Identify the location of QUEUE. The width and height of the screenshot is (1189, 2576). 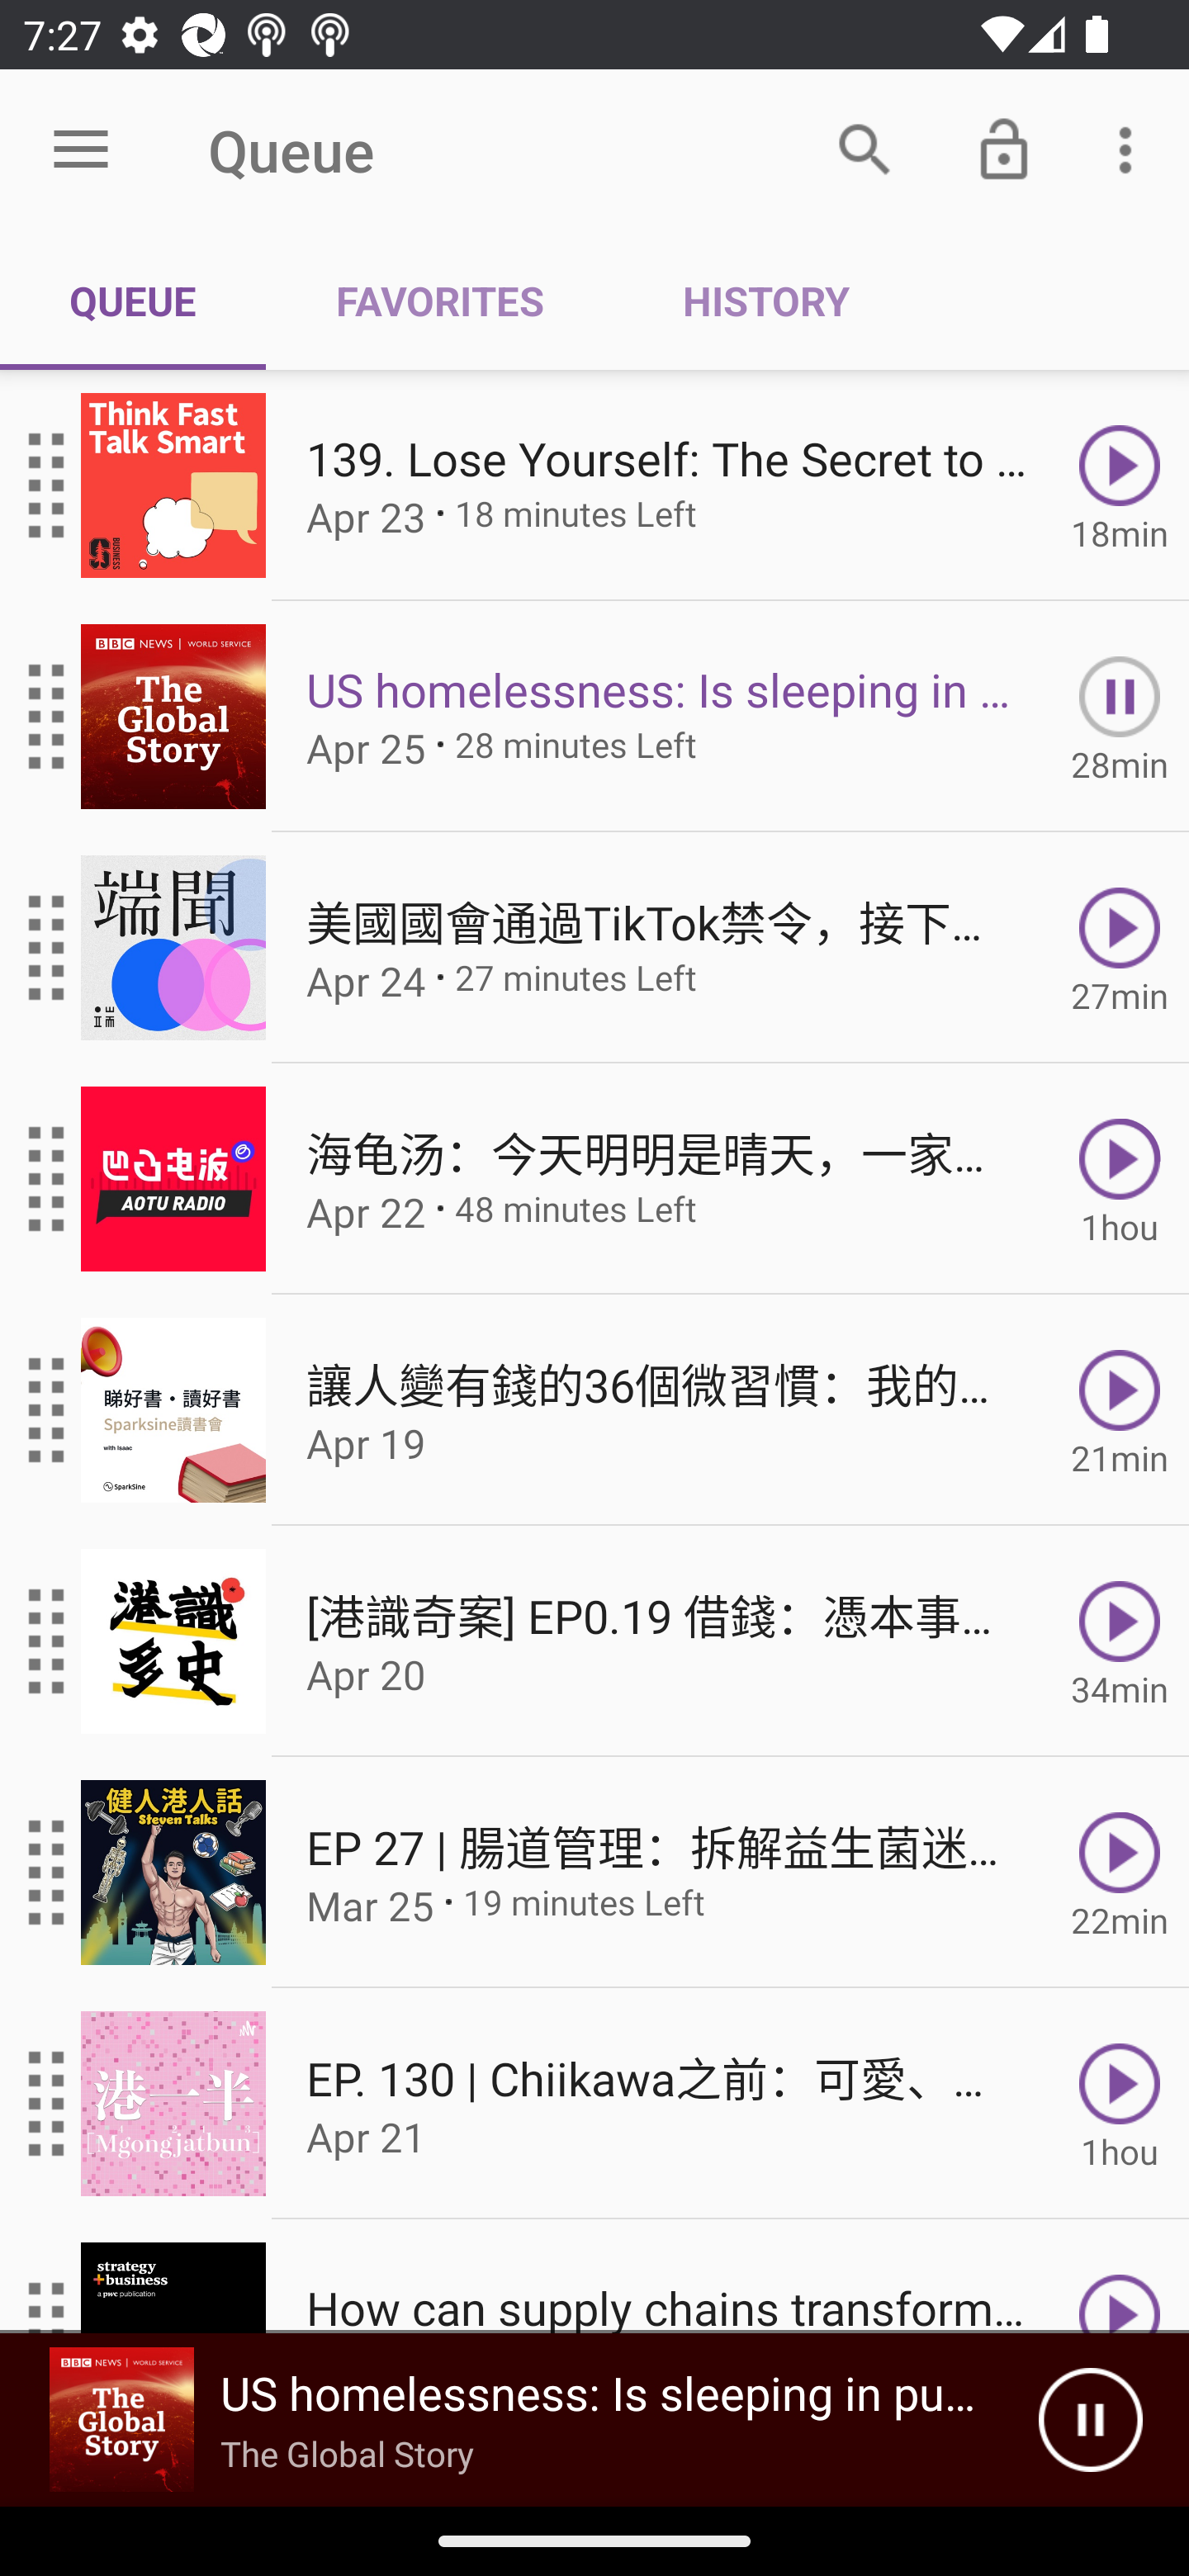
(133, 301).